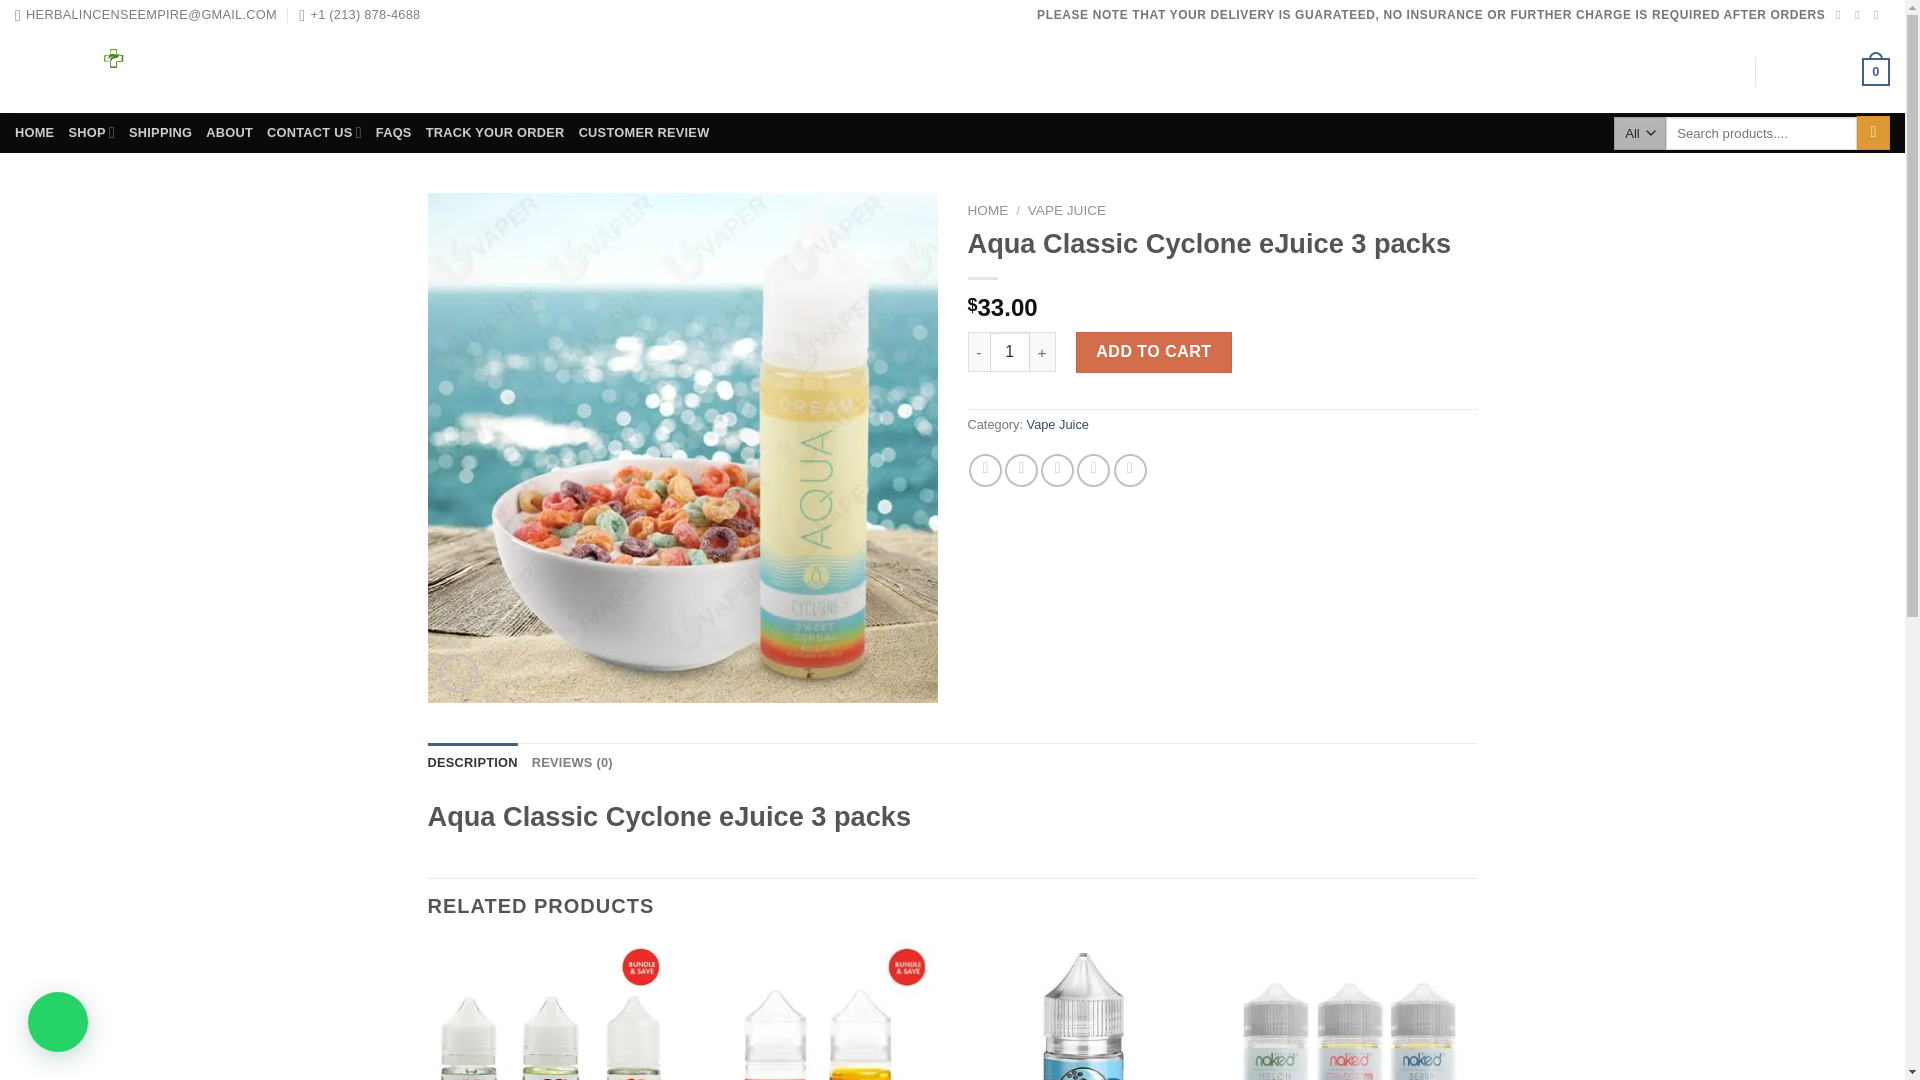 The image size is (1920, 1080). What do you see at coordinates (1010, 351) in the screenshot?
I see `1` at bounding box center [1010, 351].